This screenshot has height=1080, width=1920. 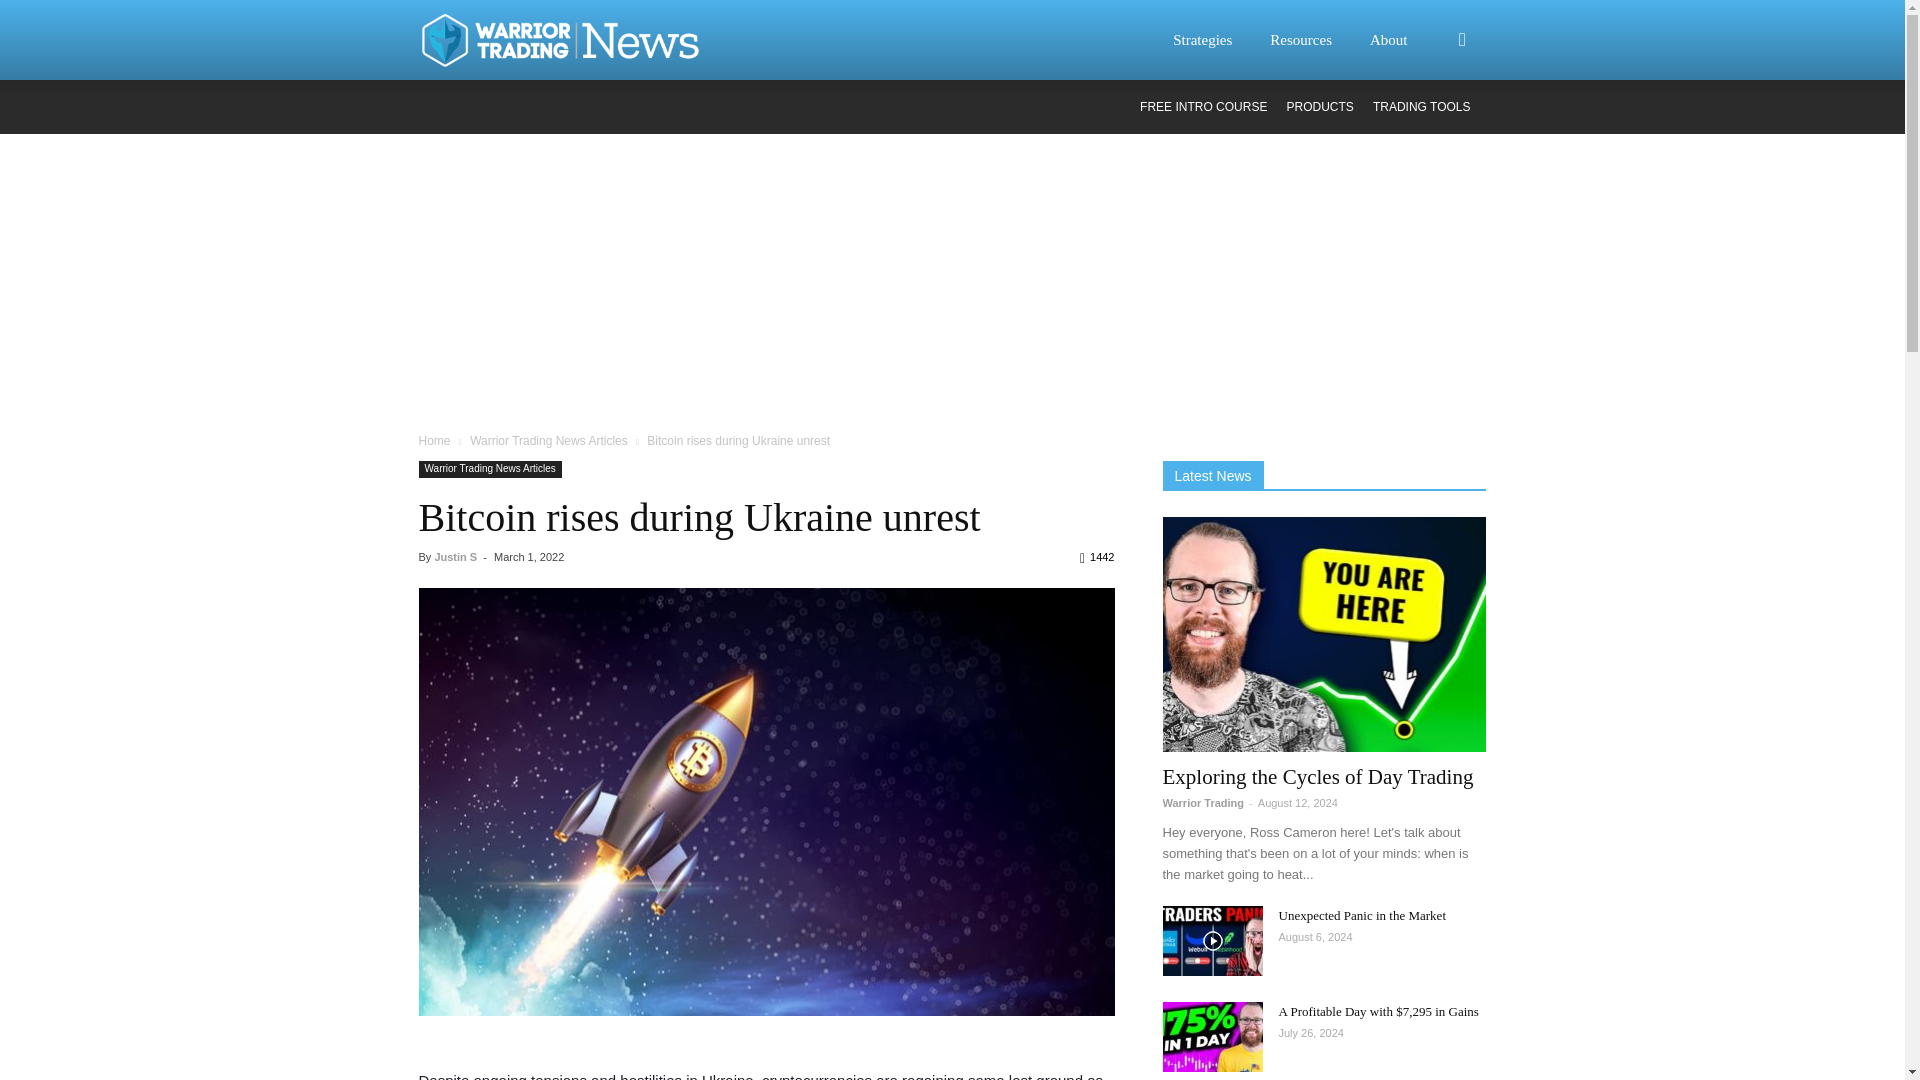 I want to click on View all posts in Warrior Trading News Articles, so click(x=548, y=441).